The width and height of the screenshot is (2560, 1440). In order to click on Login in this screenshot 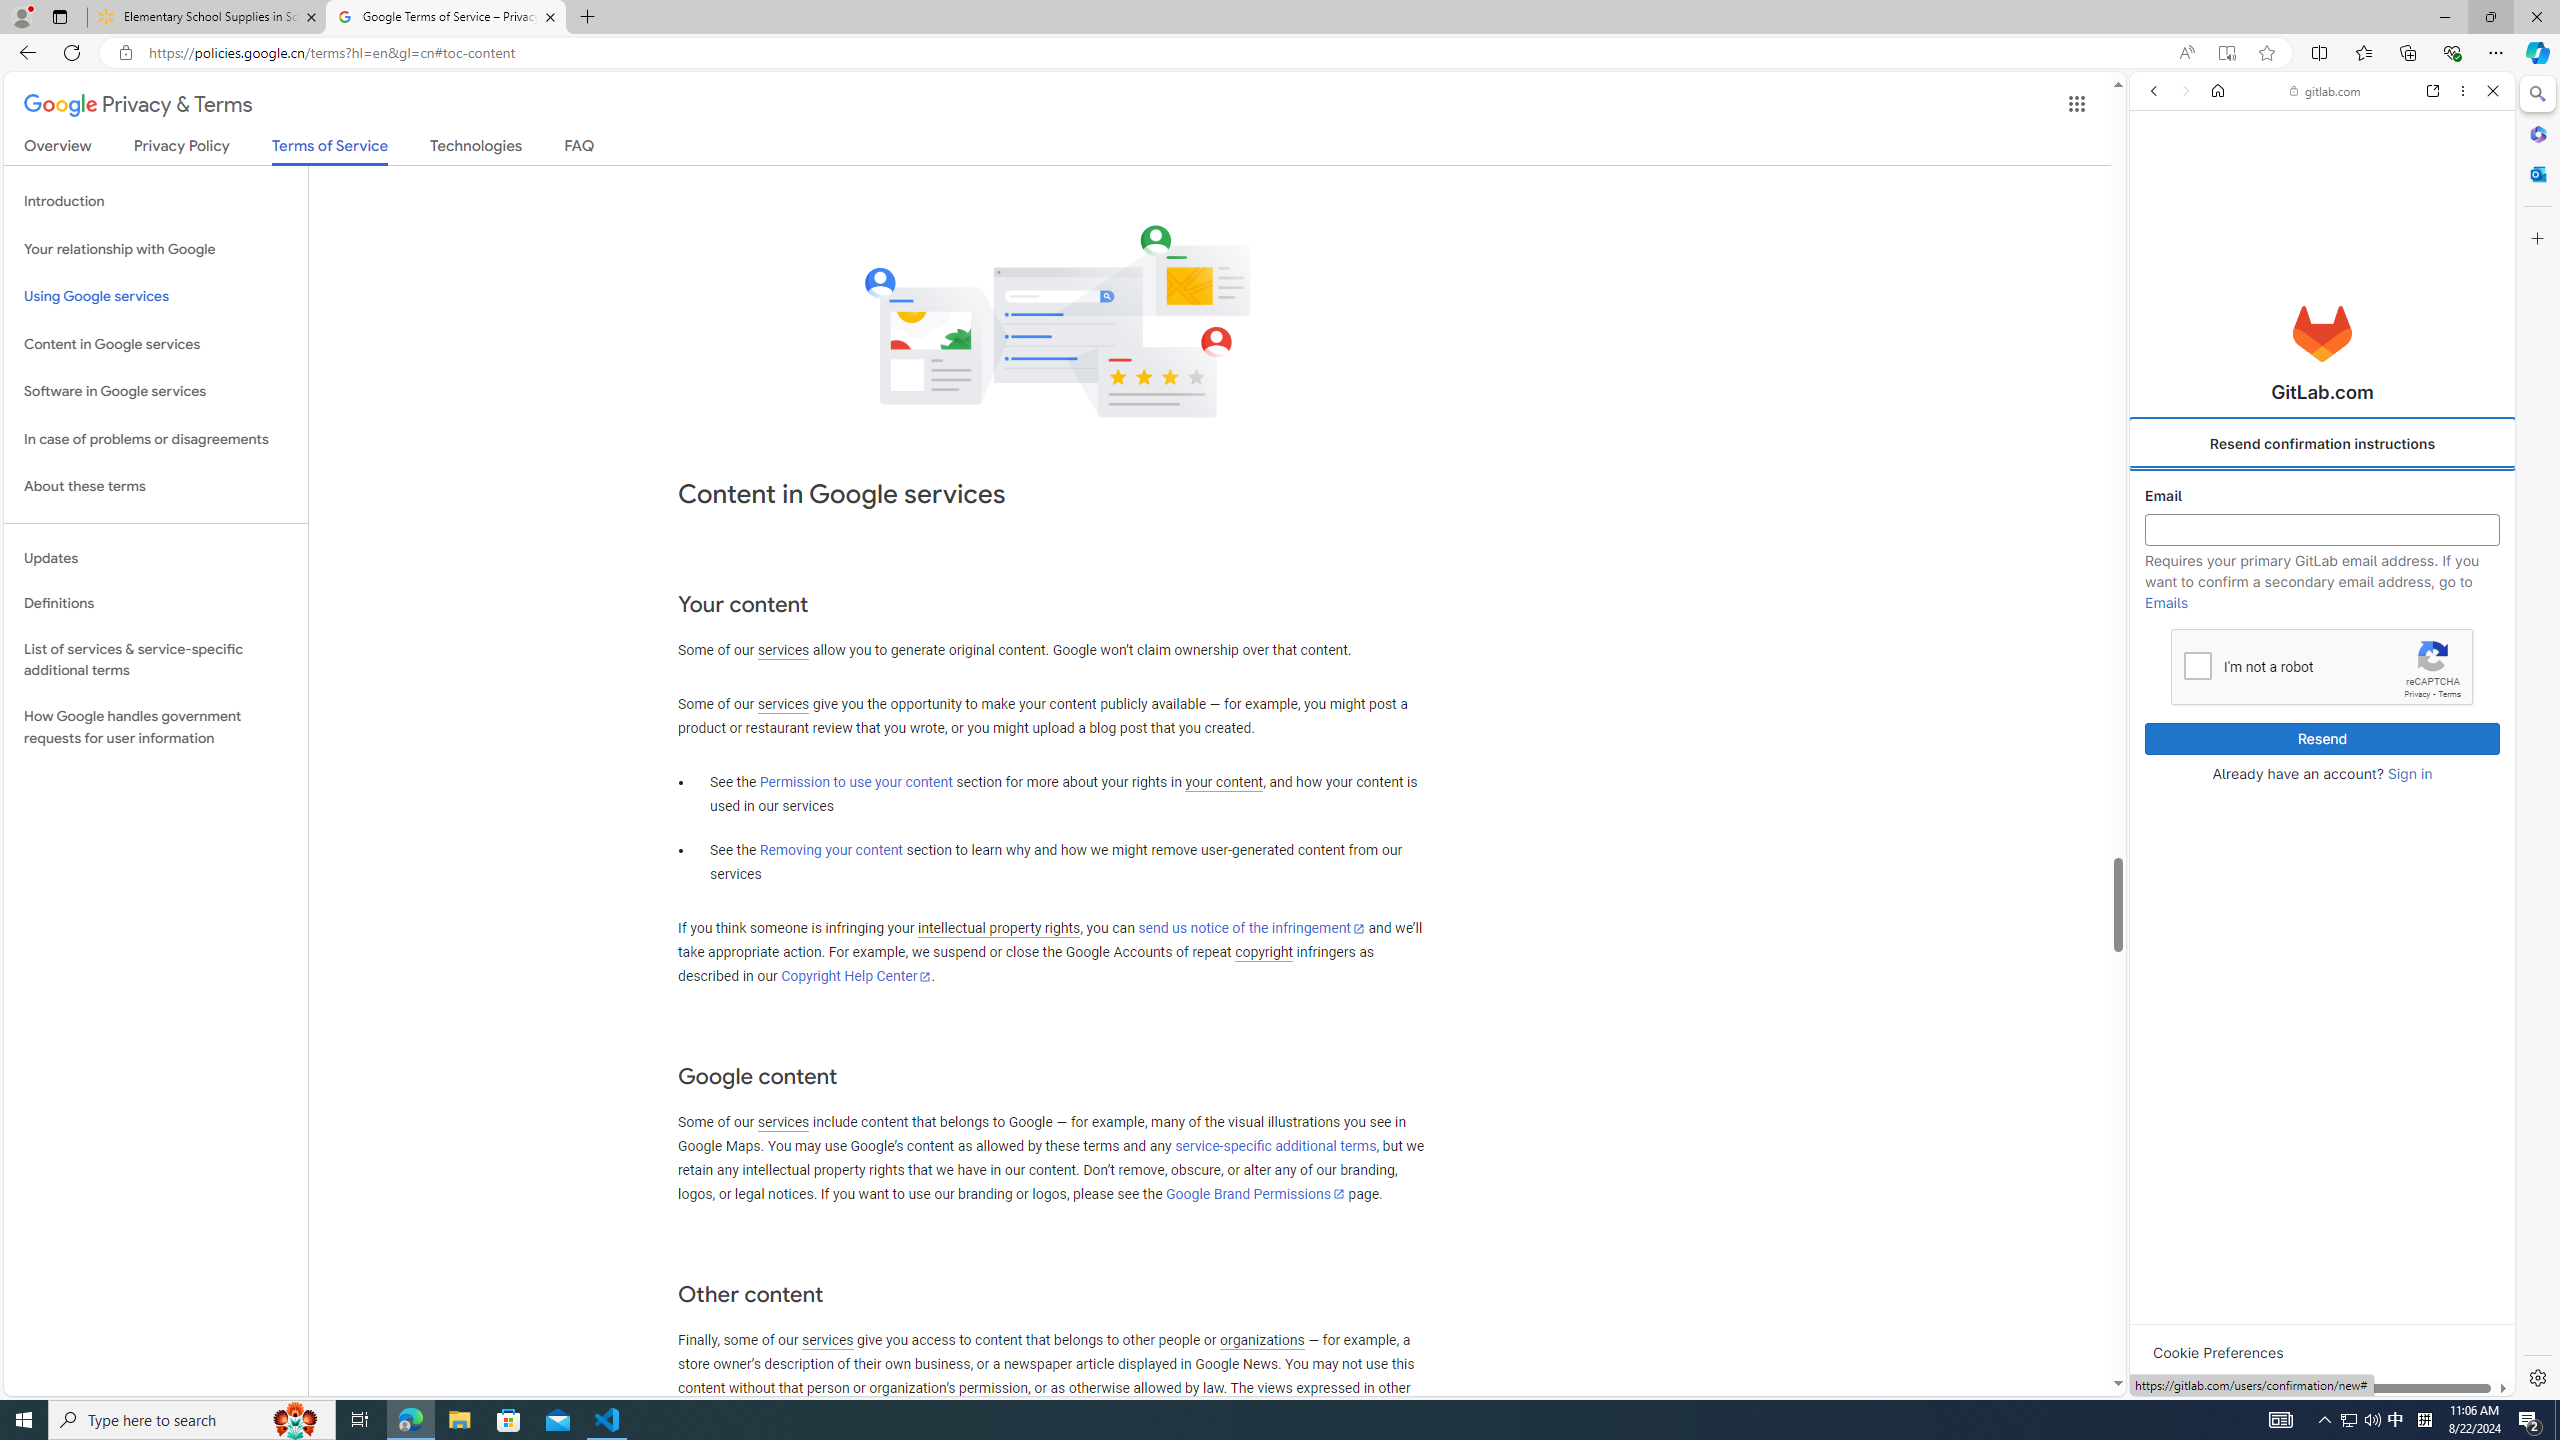, I will do `click(2322, 494)`.